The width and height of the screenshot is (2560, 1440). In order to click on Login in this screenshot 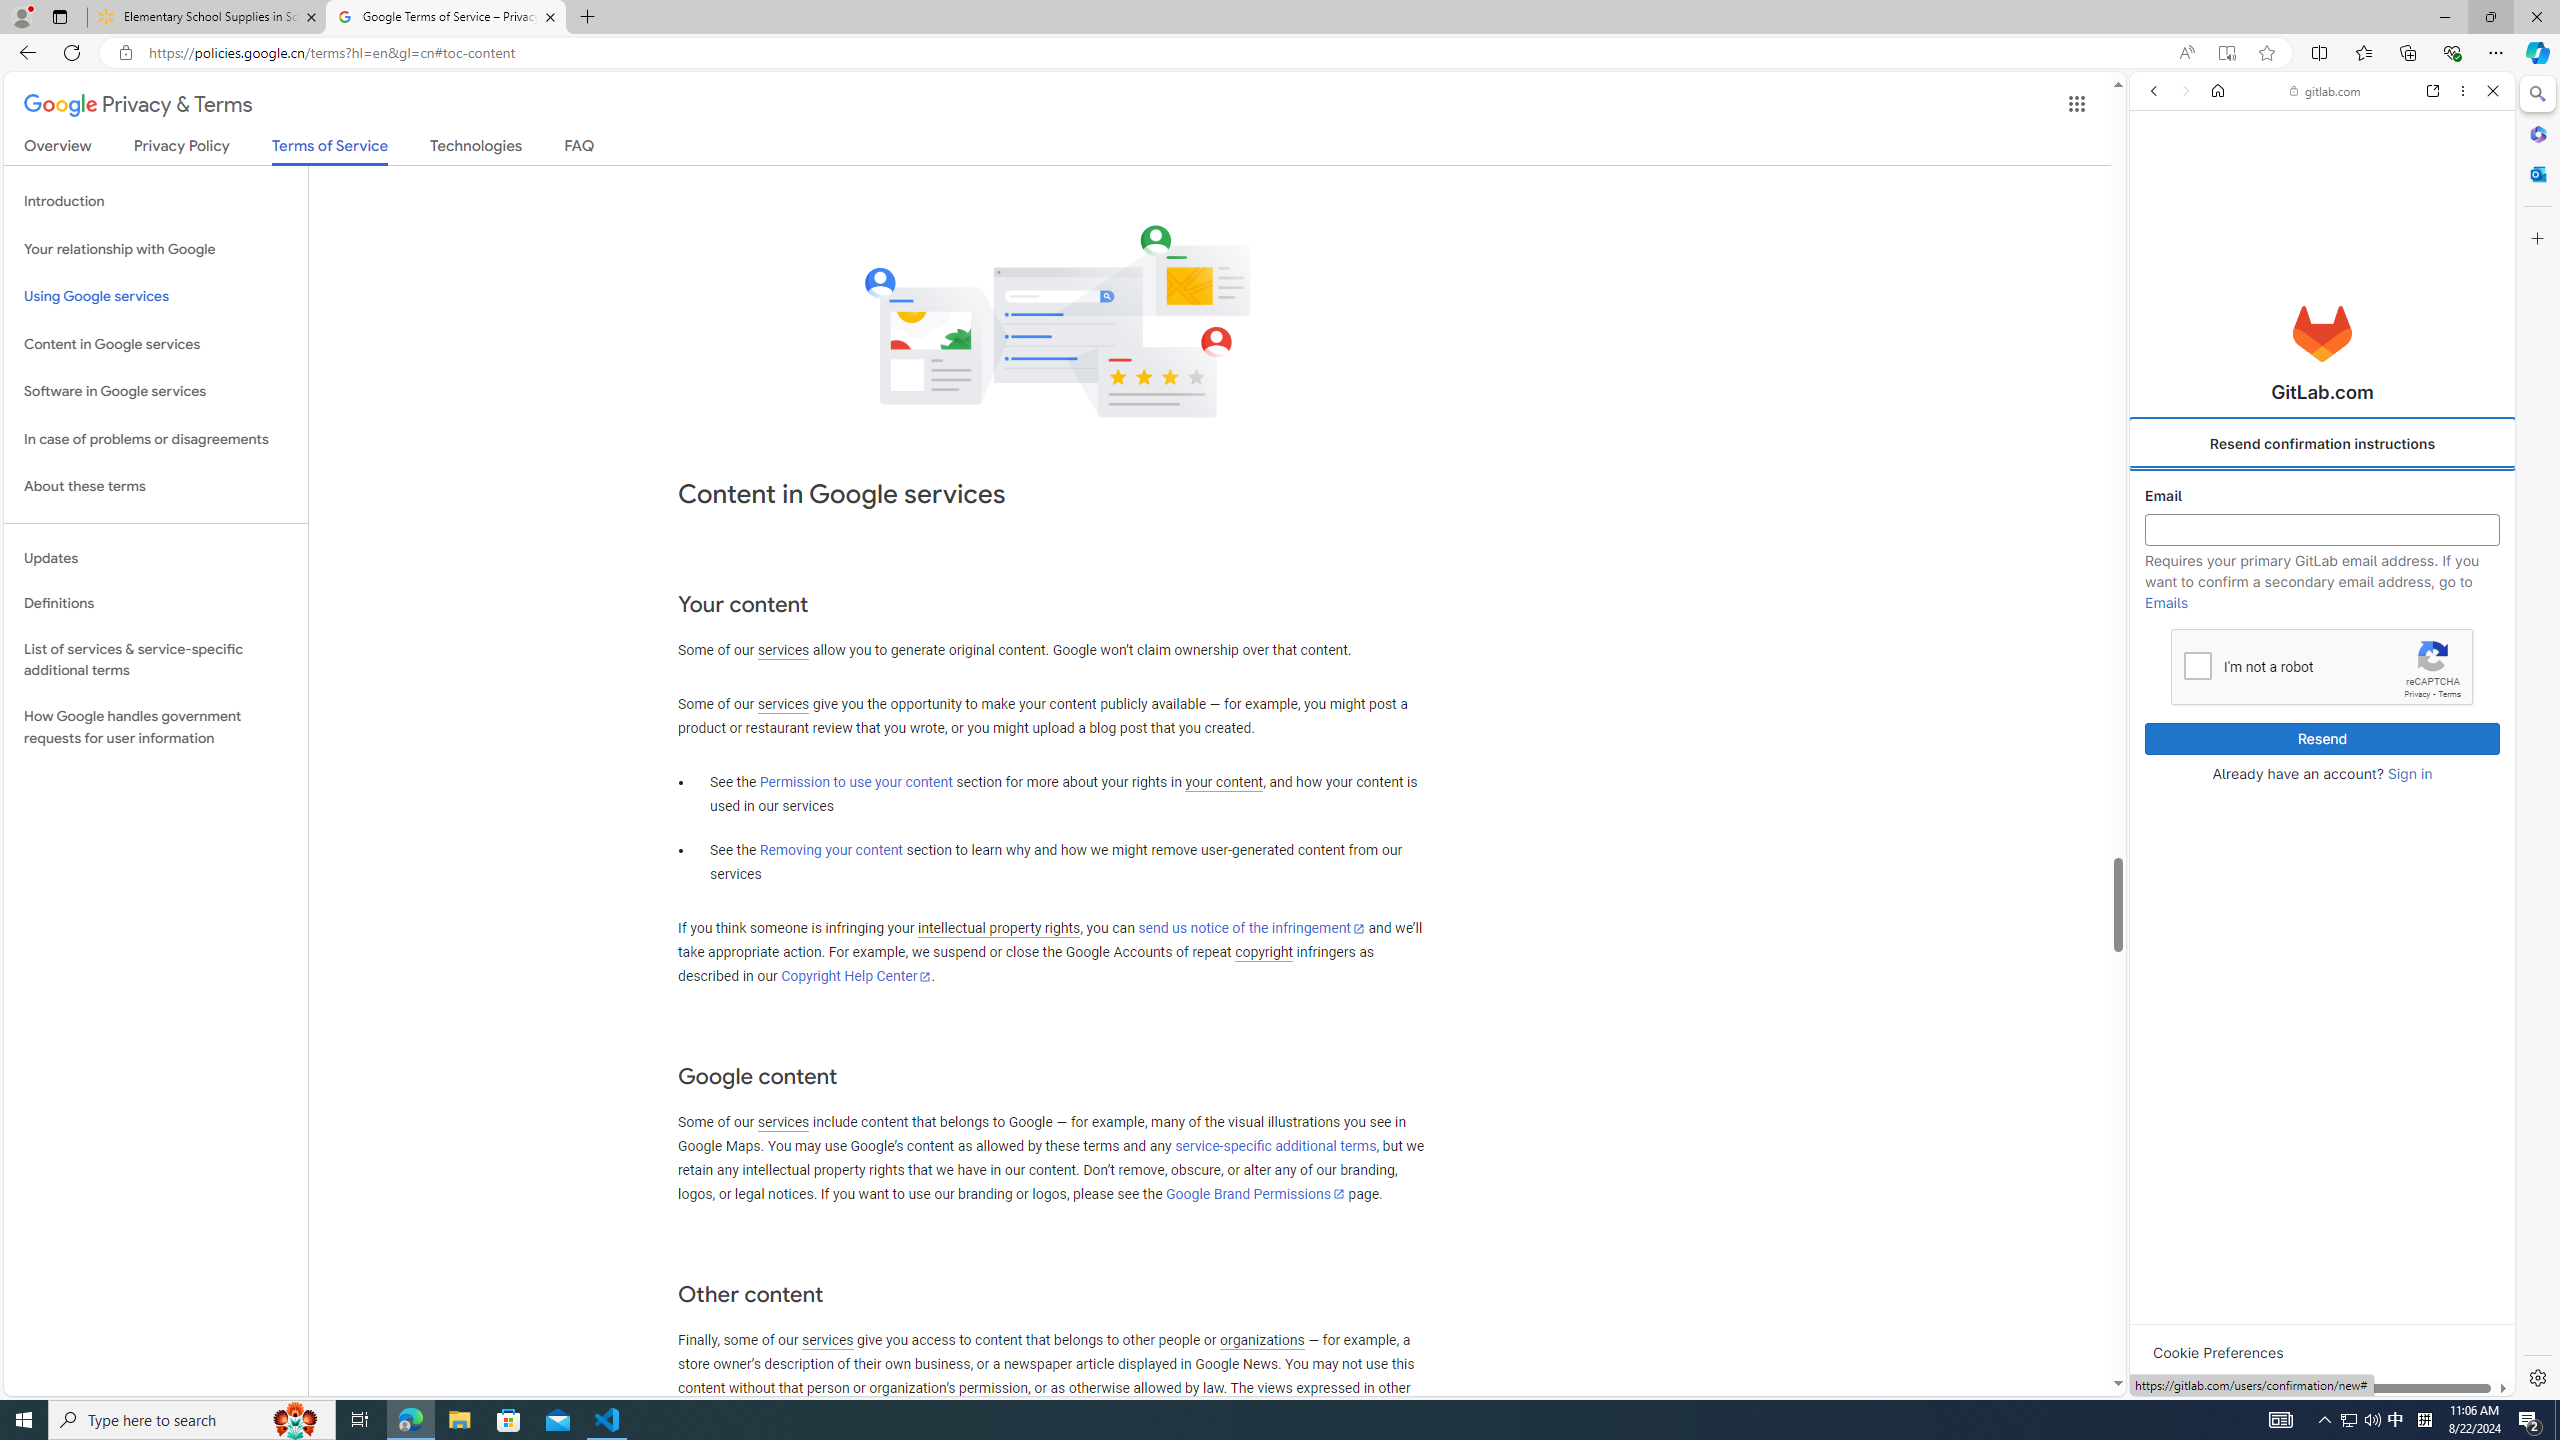, I will do `click(2322, 494)`.